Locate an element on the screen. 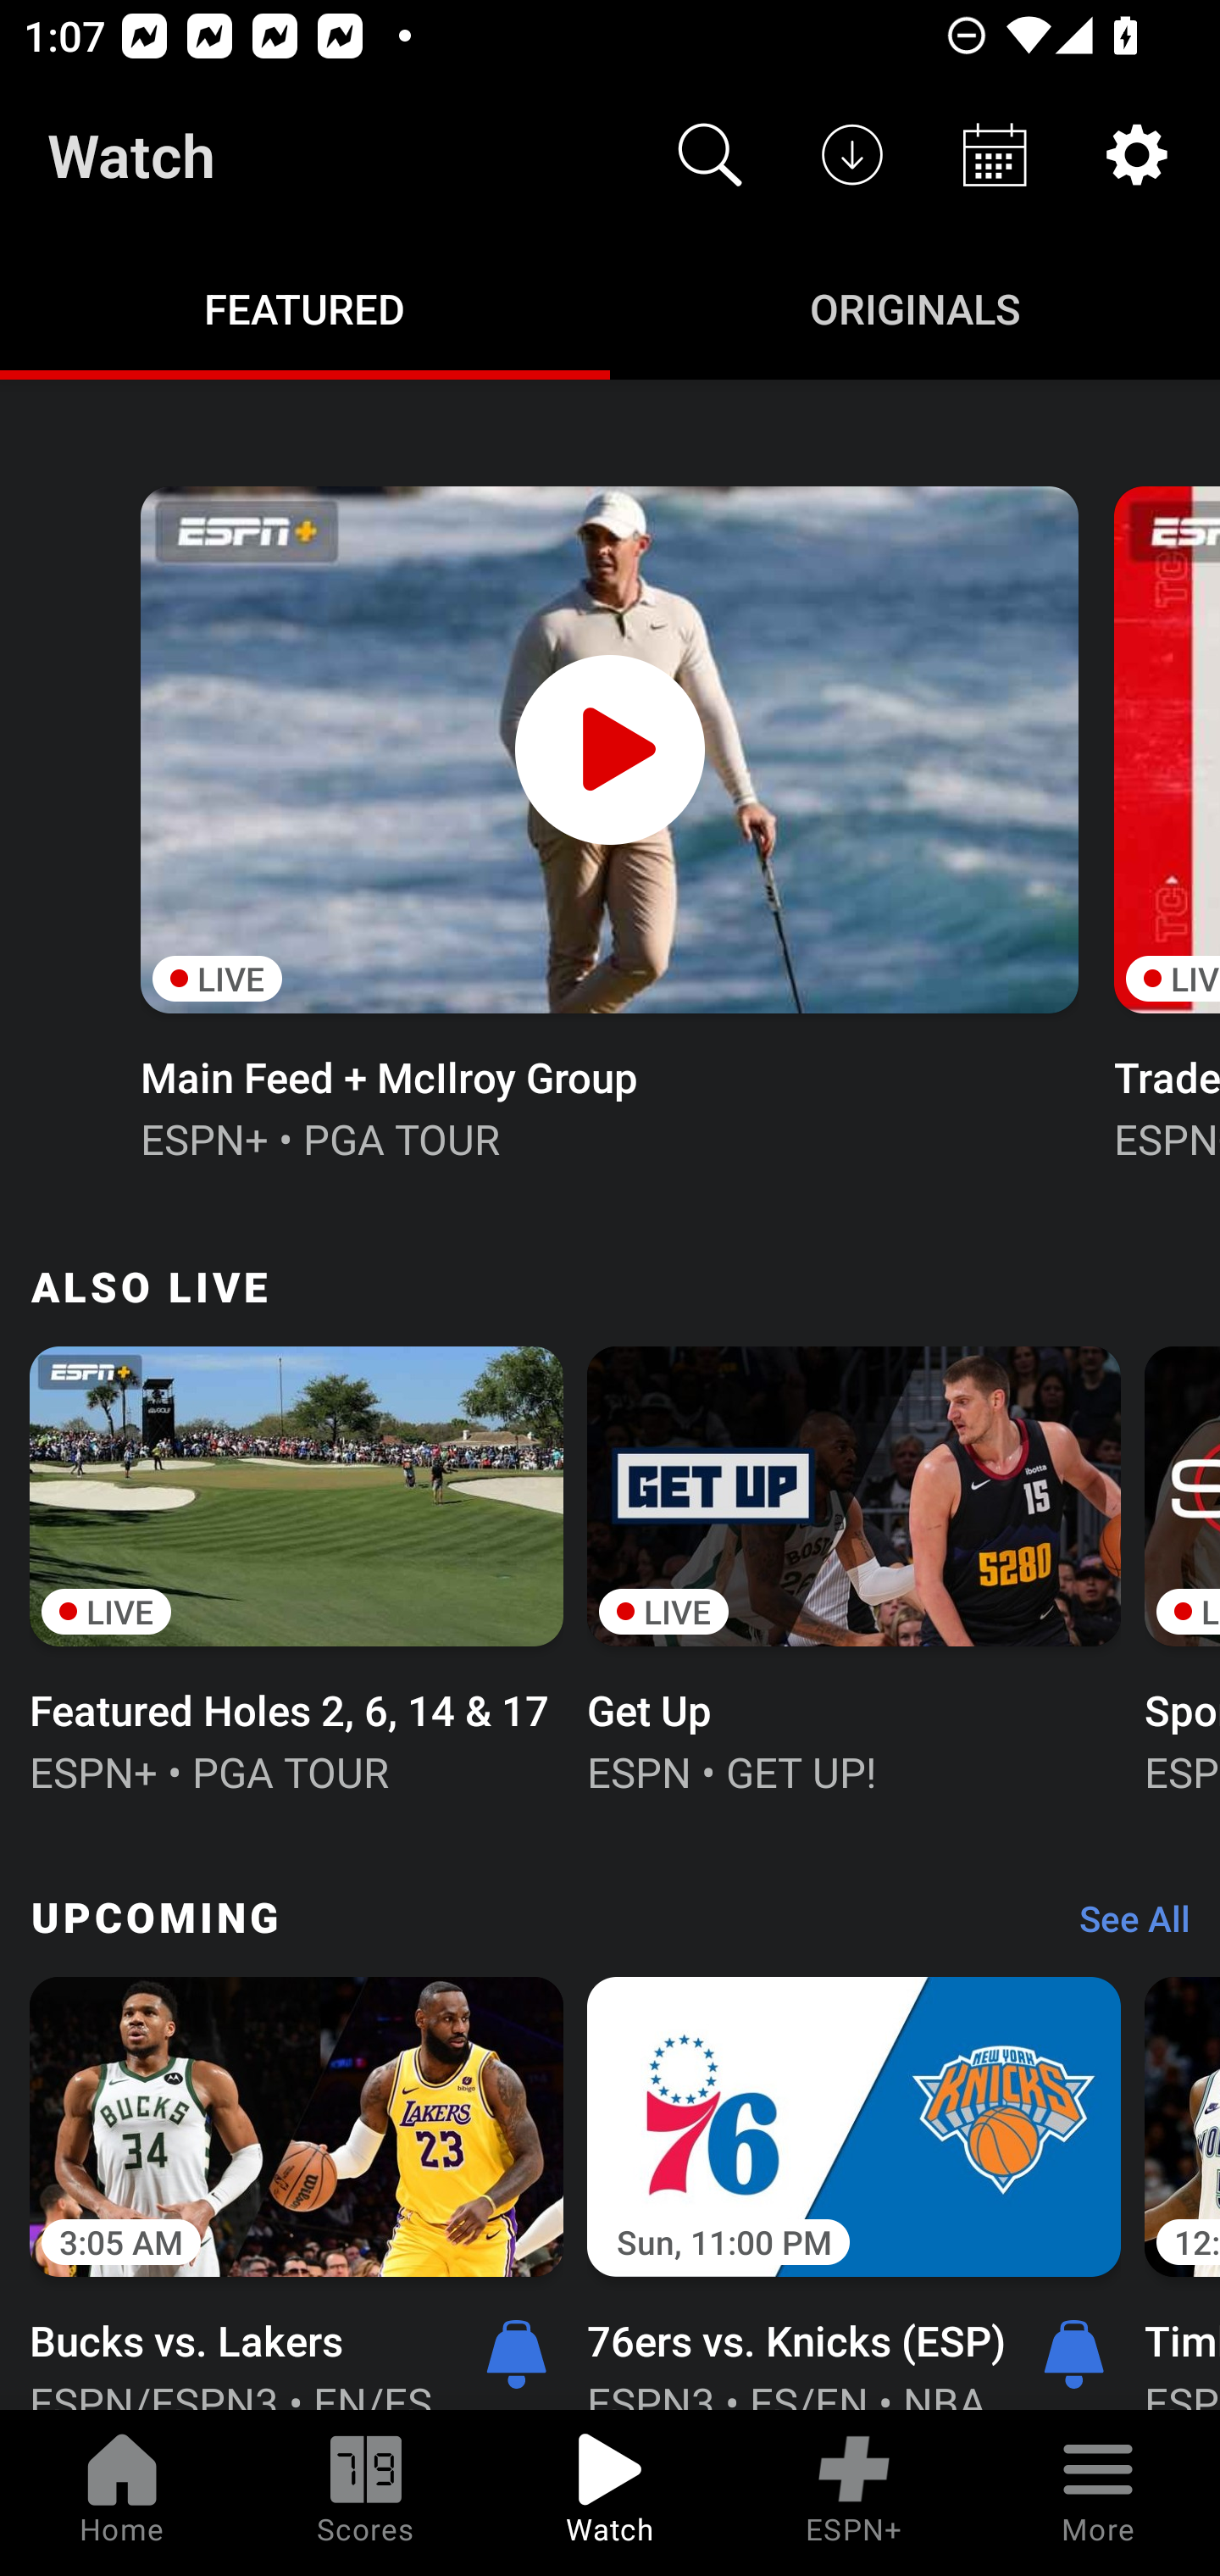  LIVE Get Up ESPN • GET UP! is located at coordinates (854, 1567).